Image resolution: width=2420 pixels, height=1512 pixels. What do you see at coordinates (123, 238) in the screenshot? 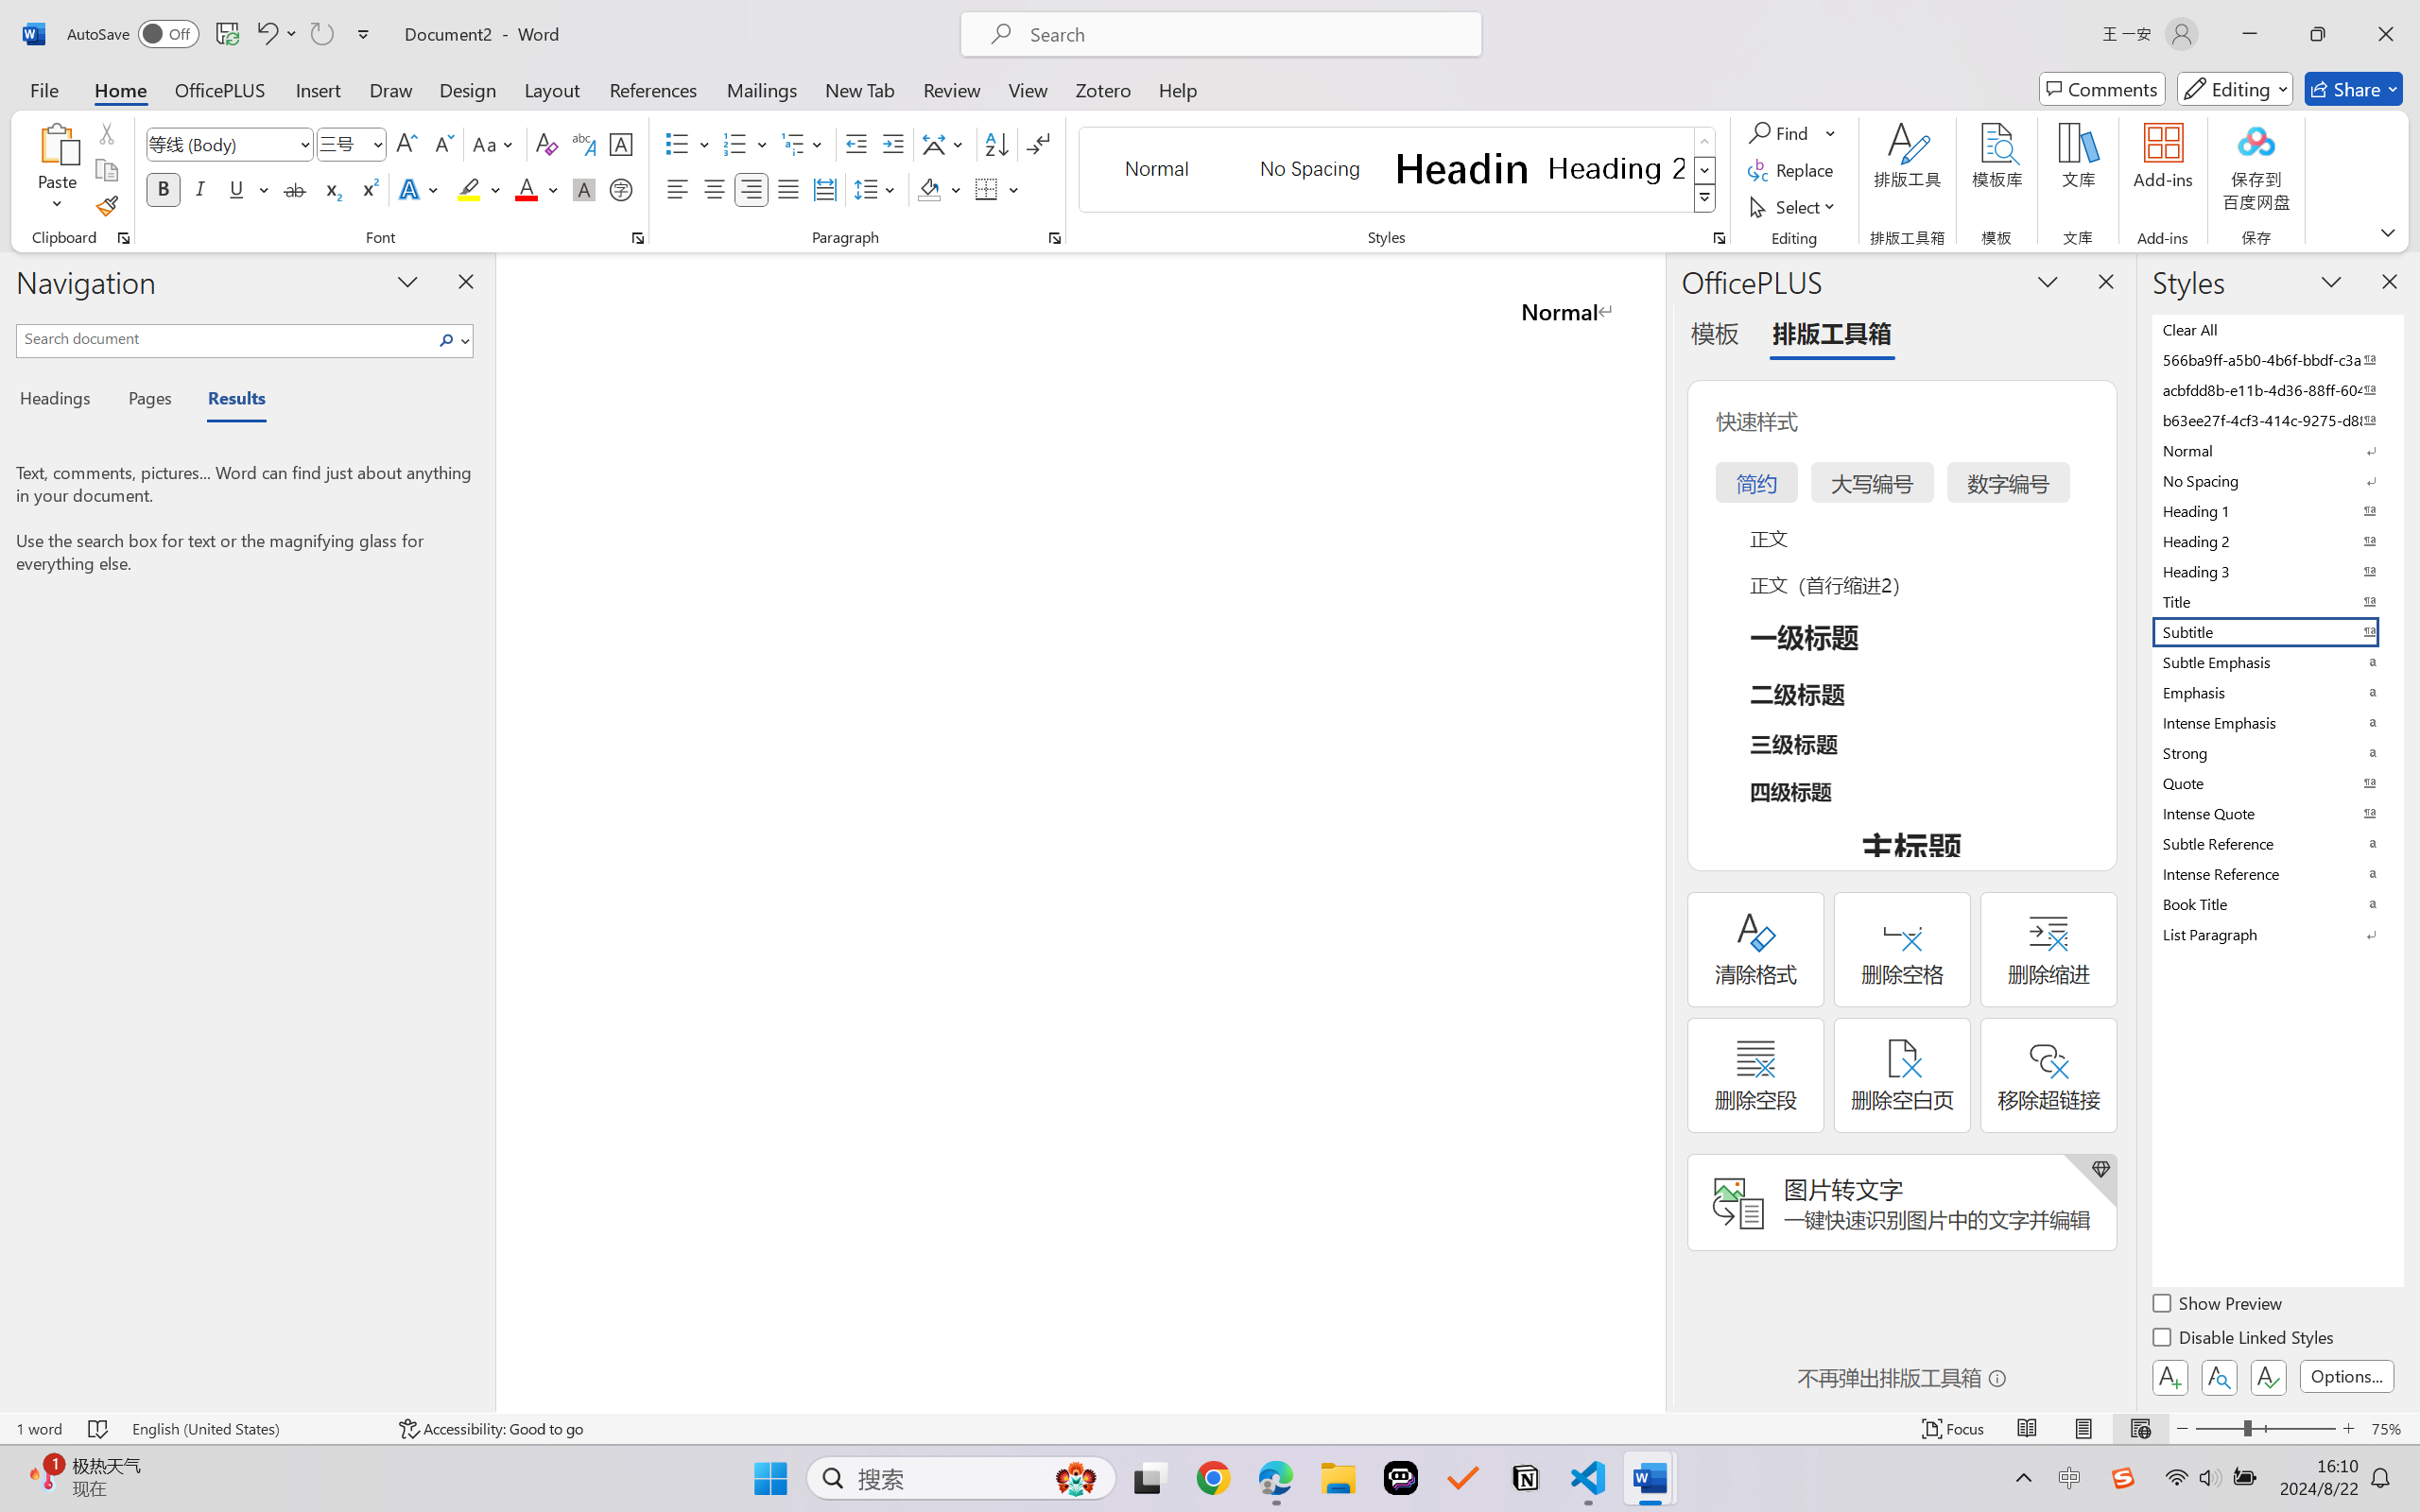
I see `Office Clipboard...` at bounding box center [123, 238].